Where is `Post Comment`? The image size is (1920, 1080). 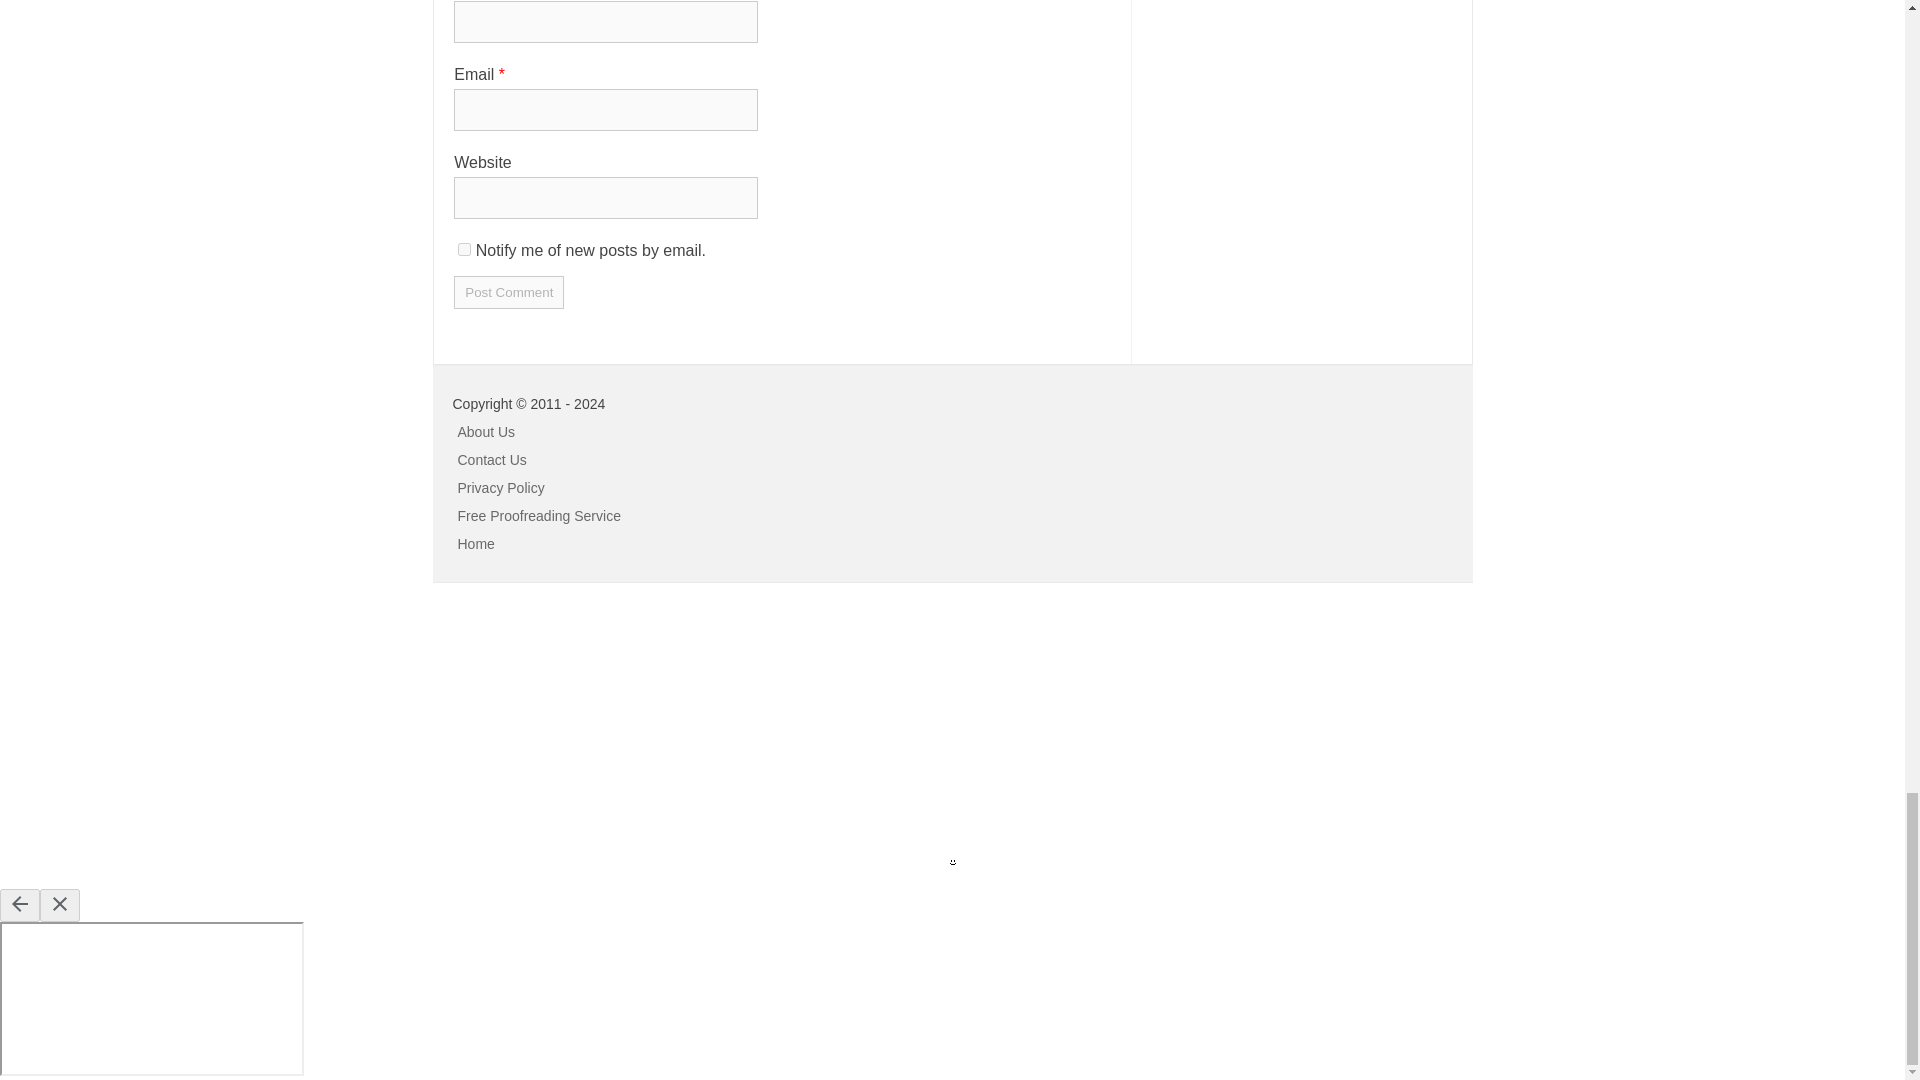
Post Comment is located at coordinates (508, 291).